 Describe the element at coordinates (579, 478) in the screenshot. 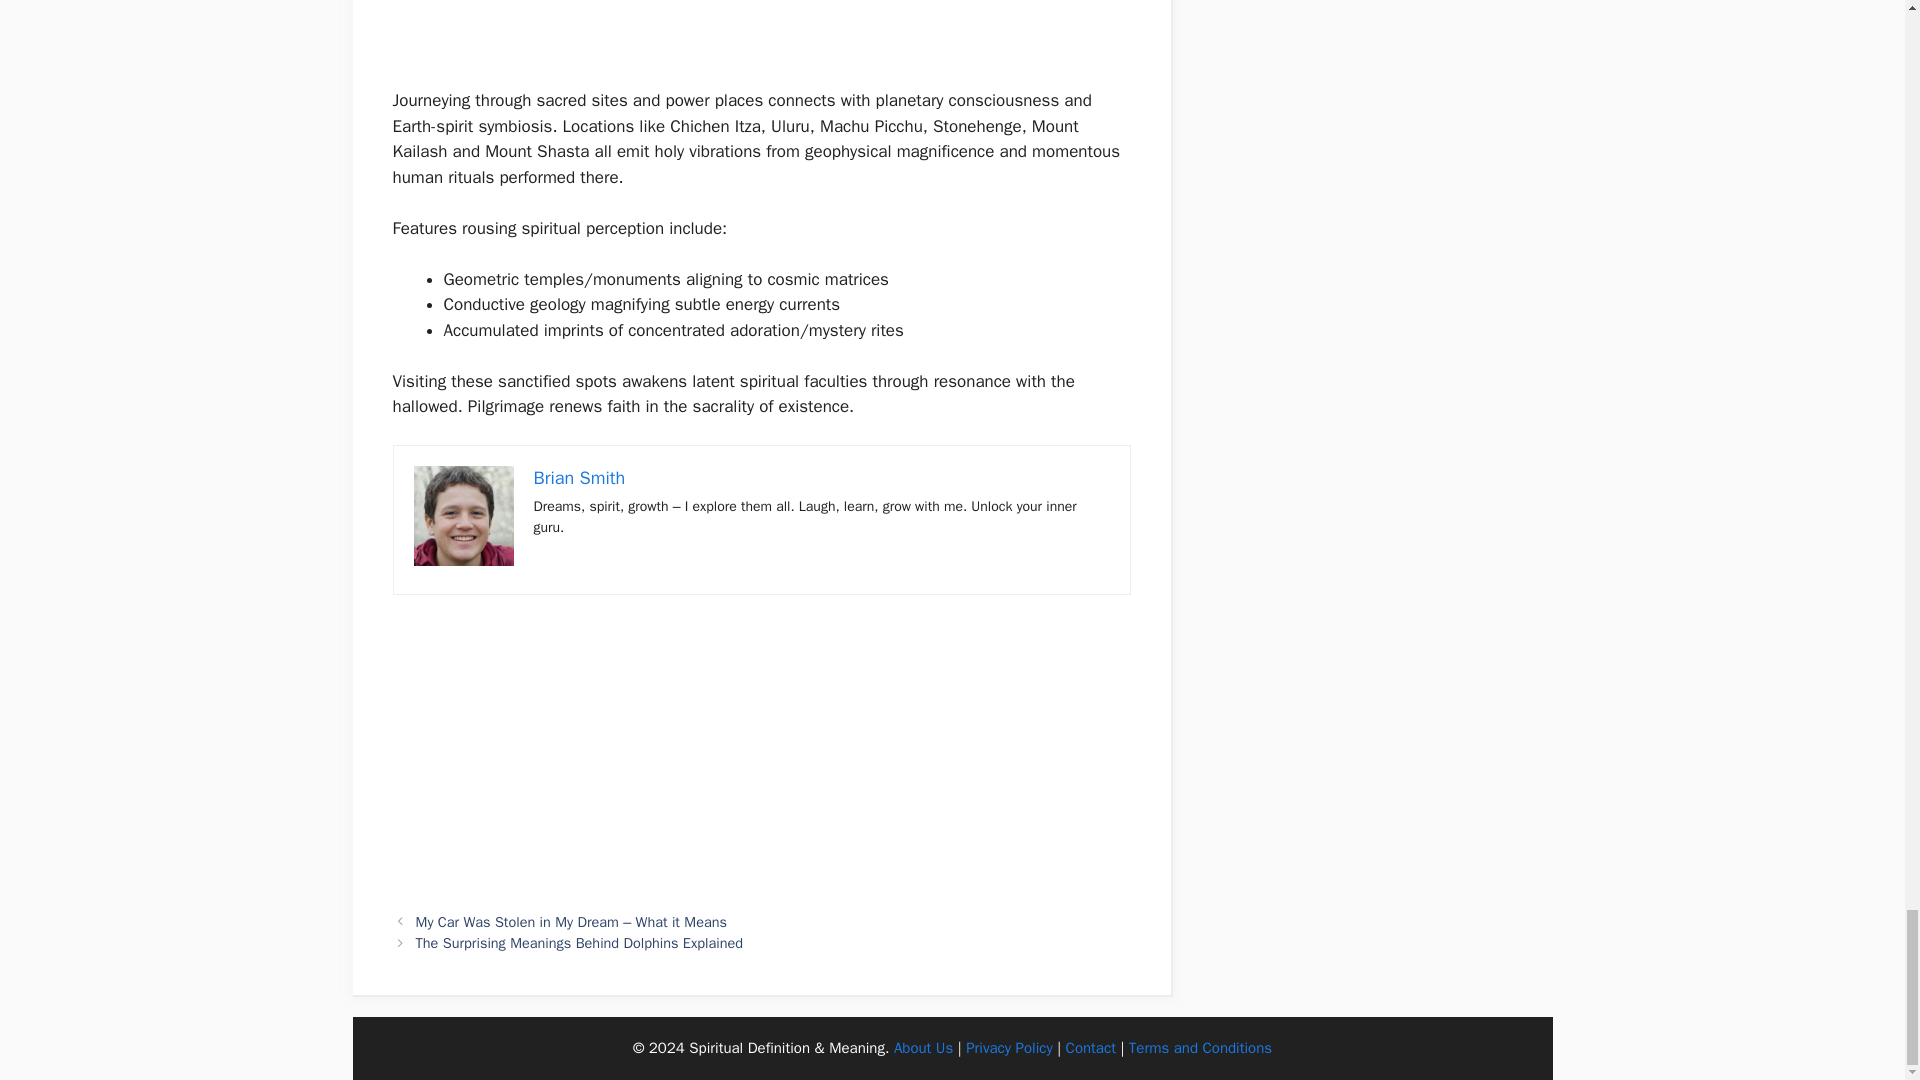

I see `Brian Smith` at that location.